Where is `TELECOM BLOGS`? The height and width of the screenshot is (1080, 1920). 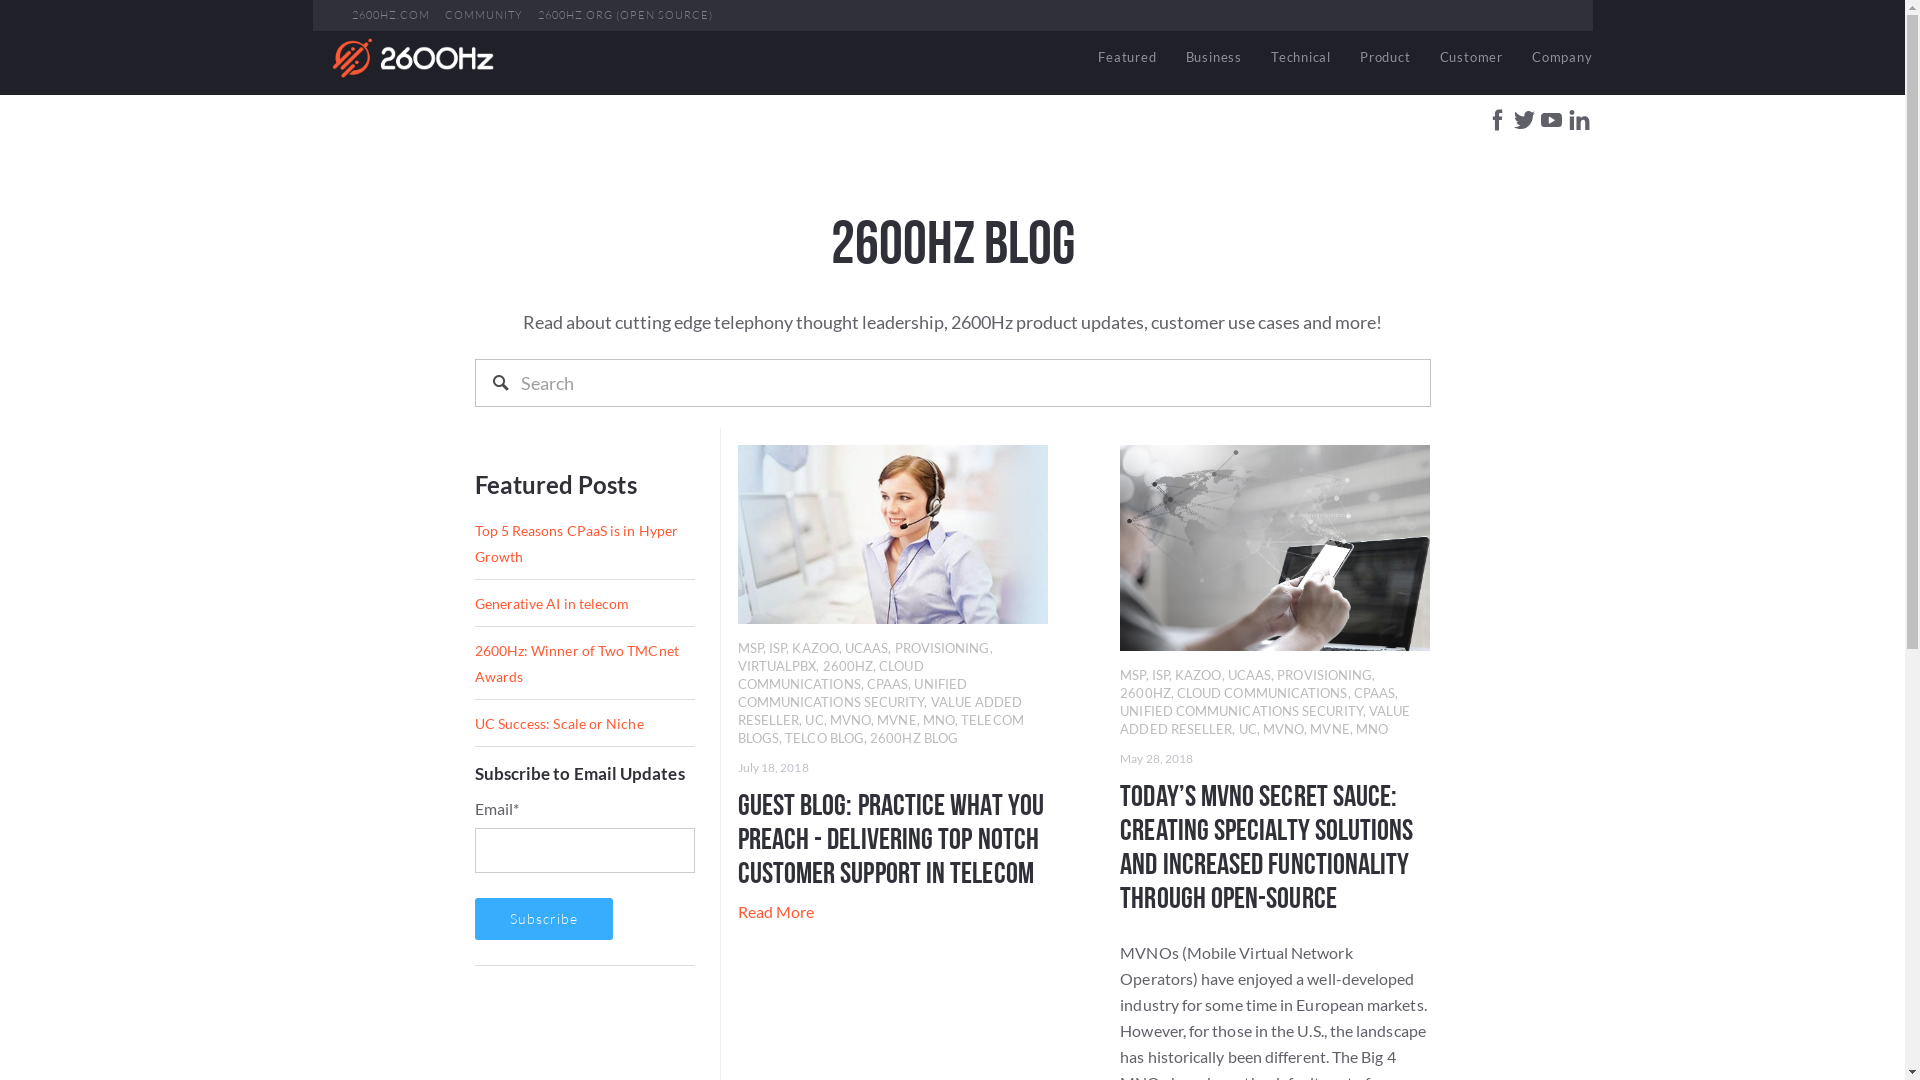
TELECOM BLOGS is located at coordinates (881, 729).